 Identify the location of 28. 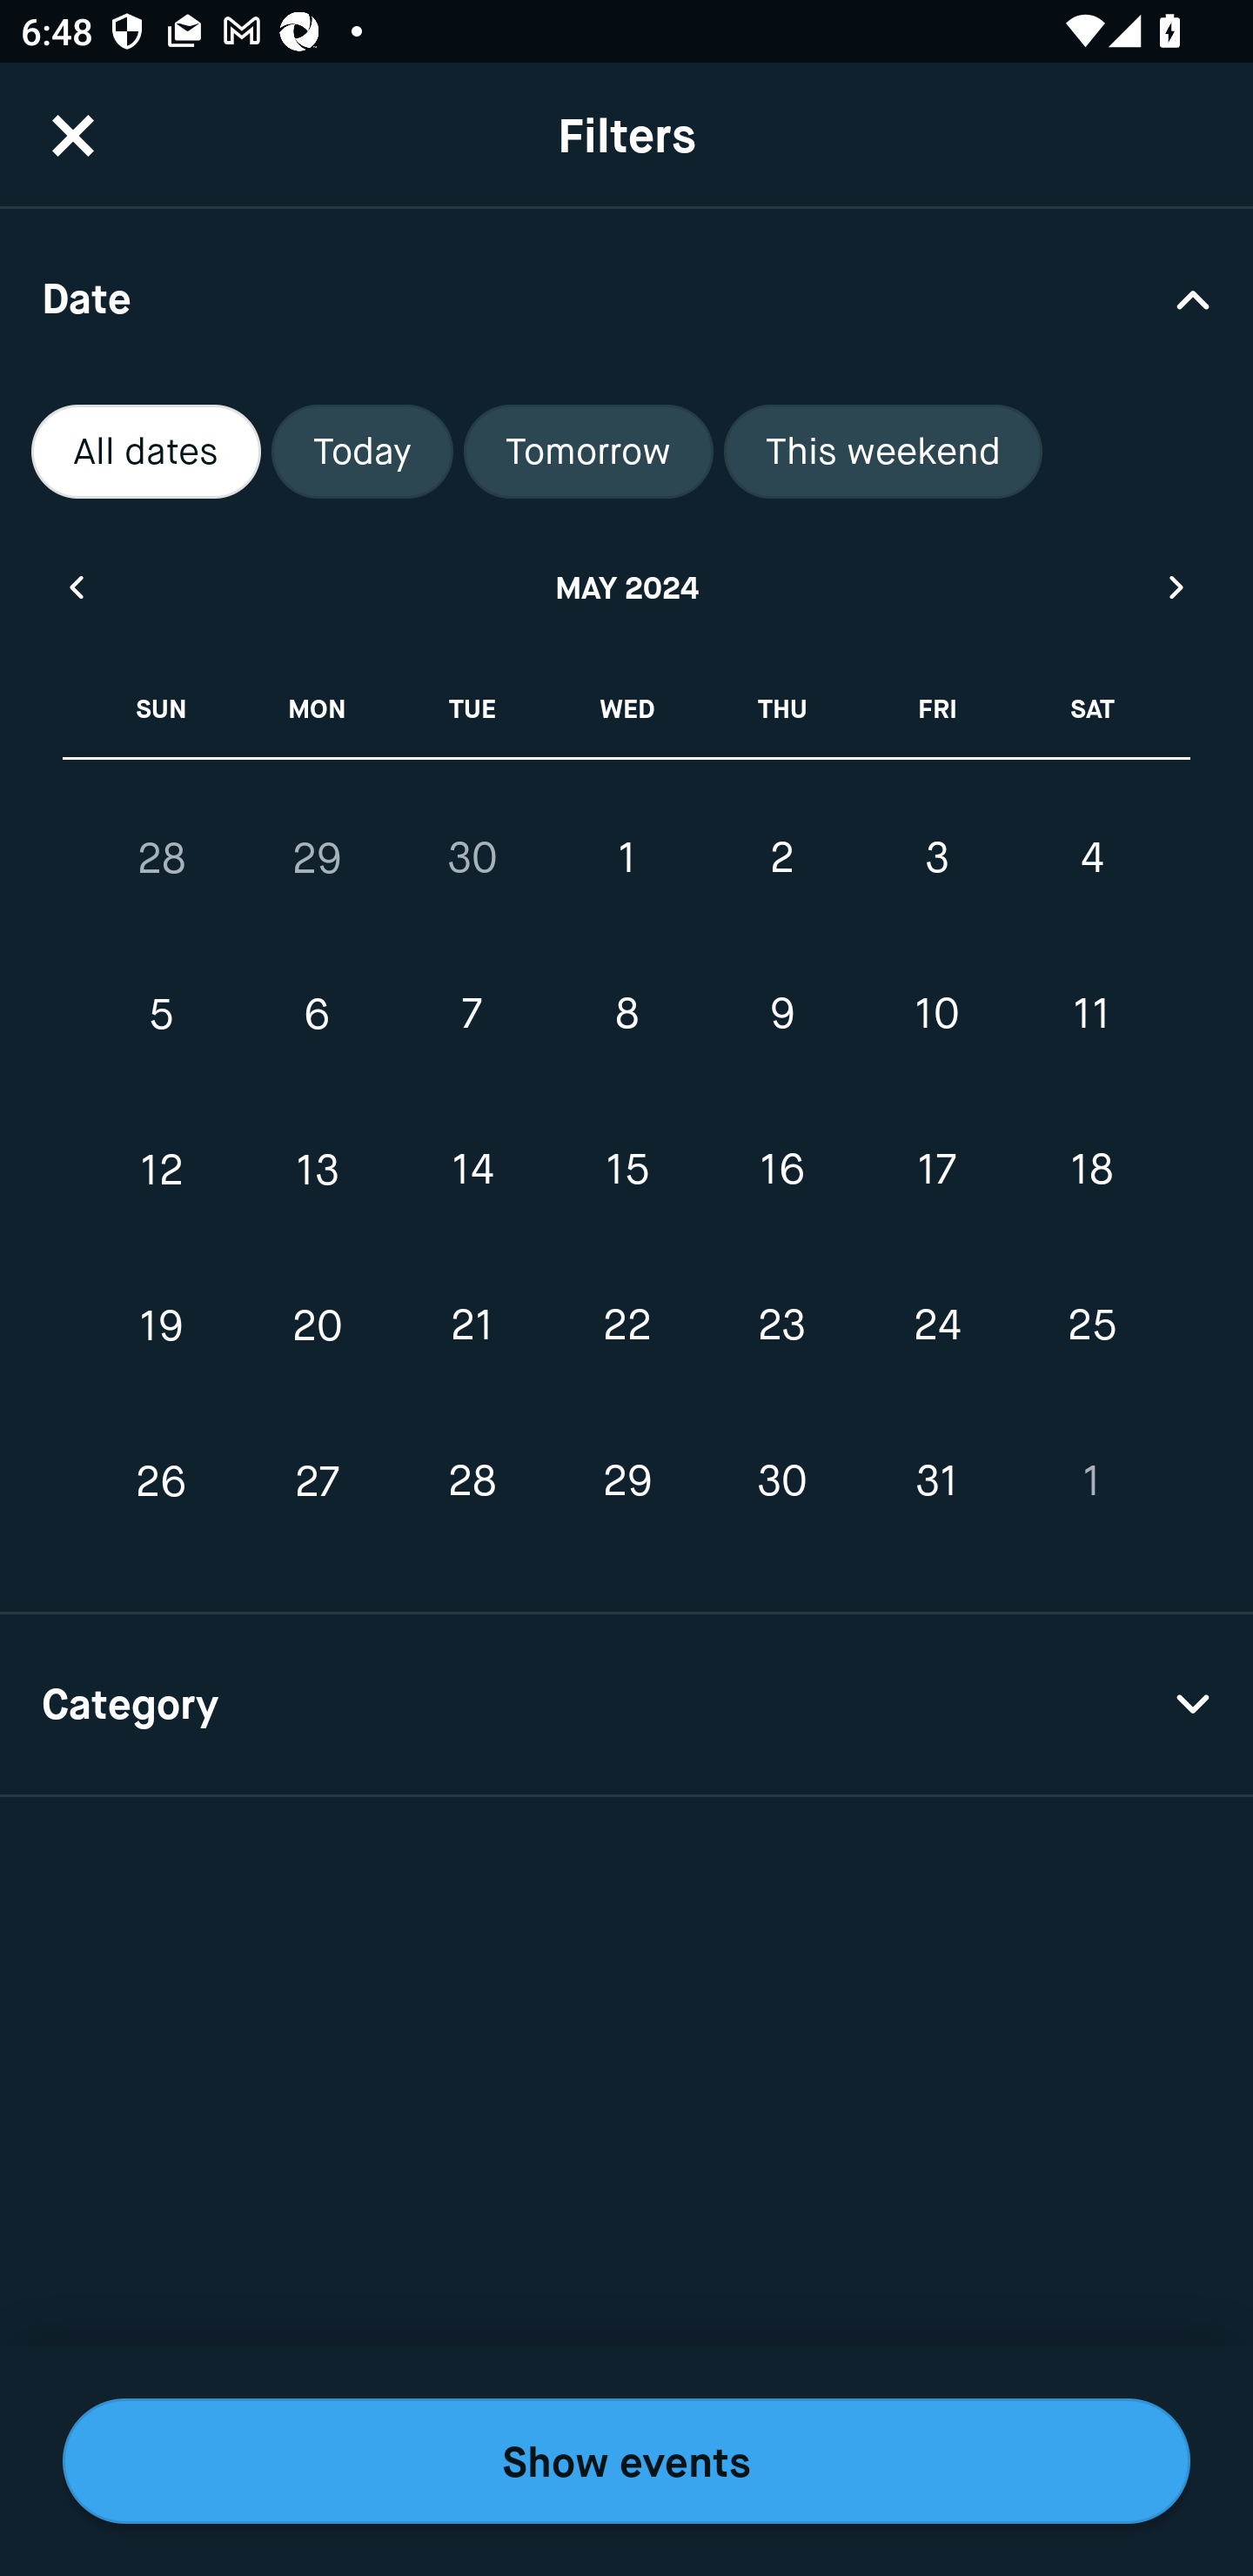
(472, 1481).